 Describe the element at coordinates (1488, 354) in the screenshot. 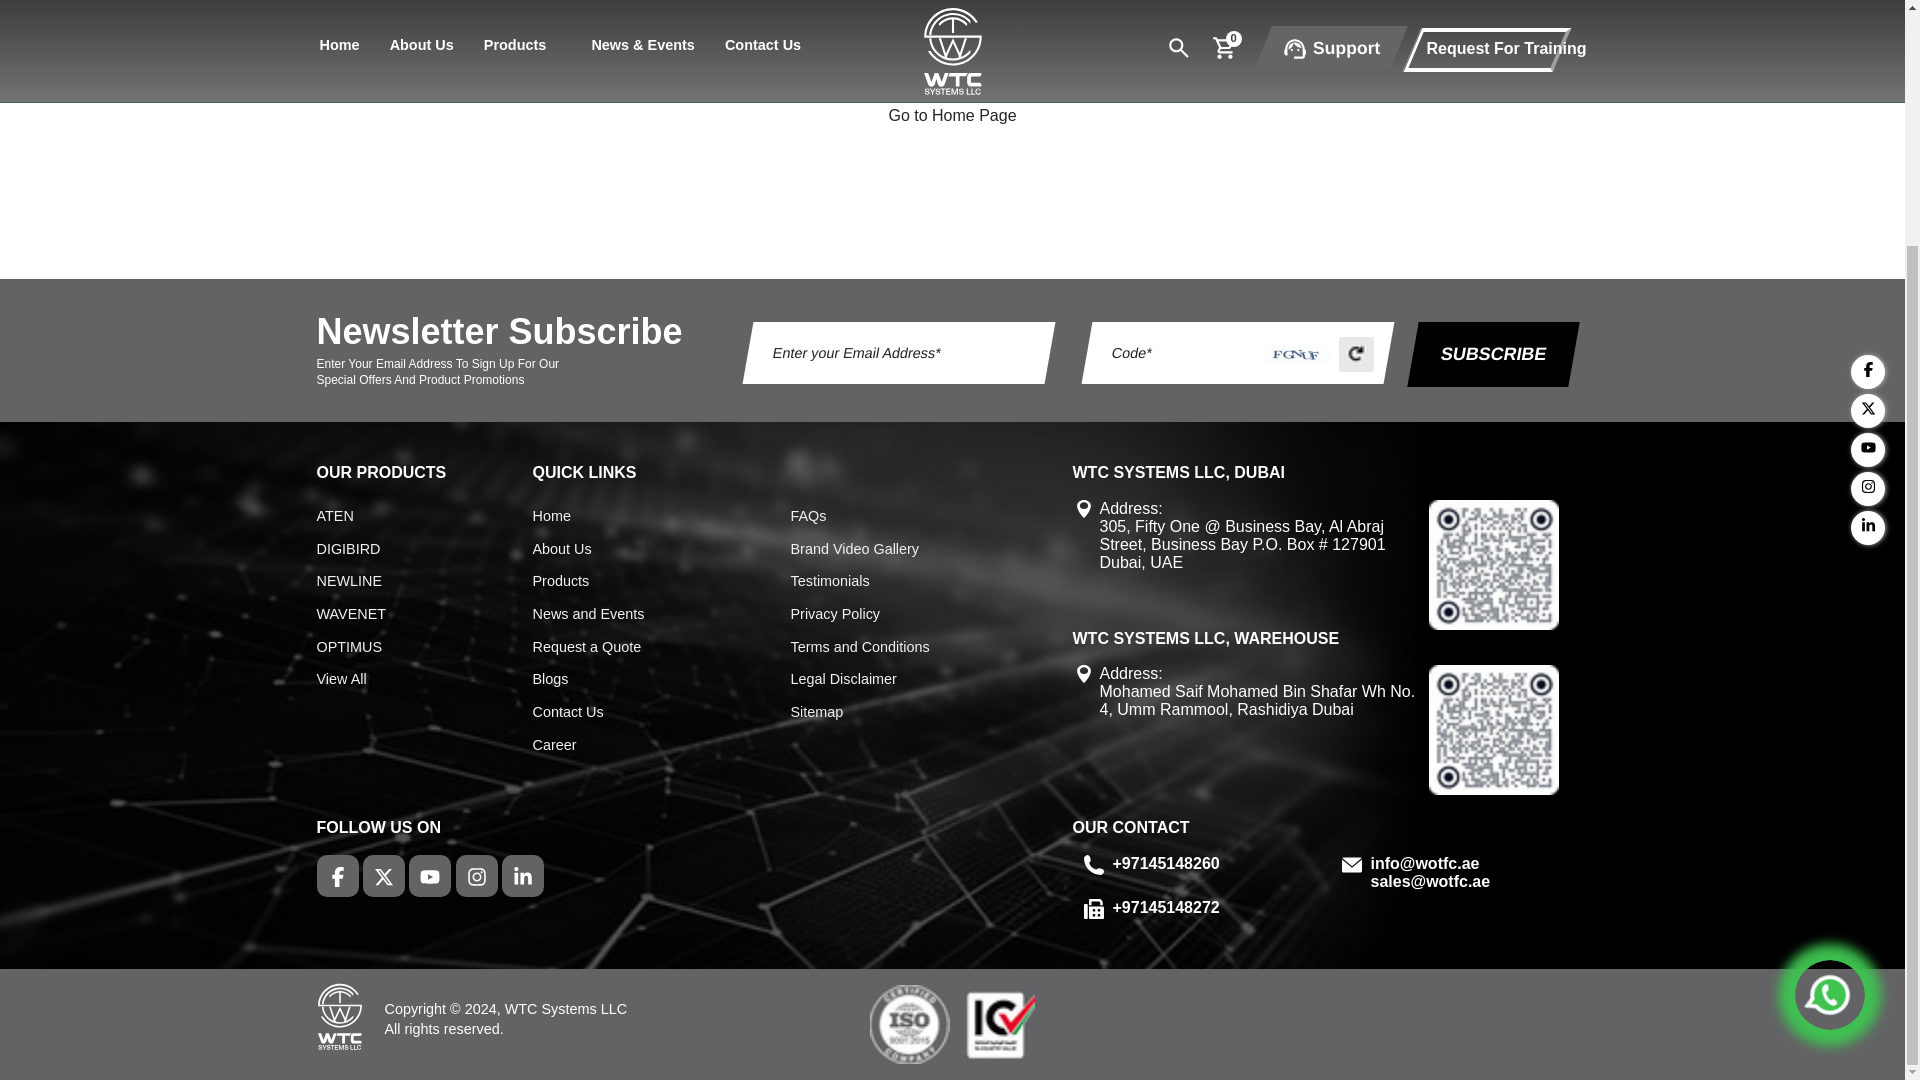

I see `Subscribe` at that location.